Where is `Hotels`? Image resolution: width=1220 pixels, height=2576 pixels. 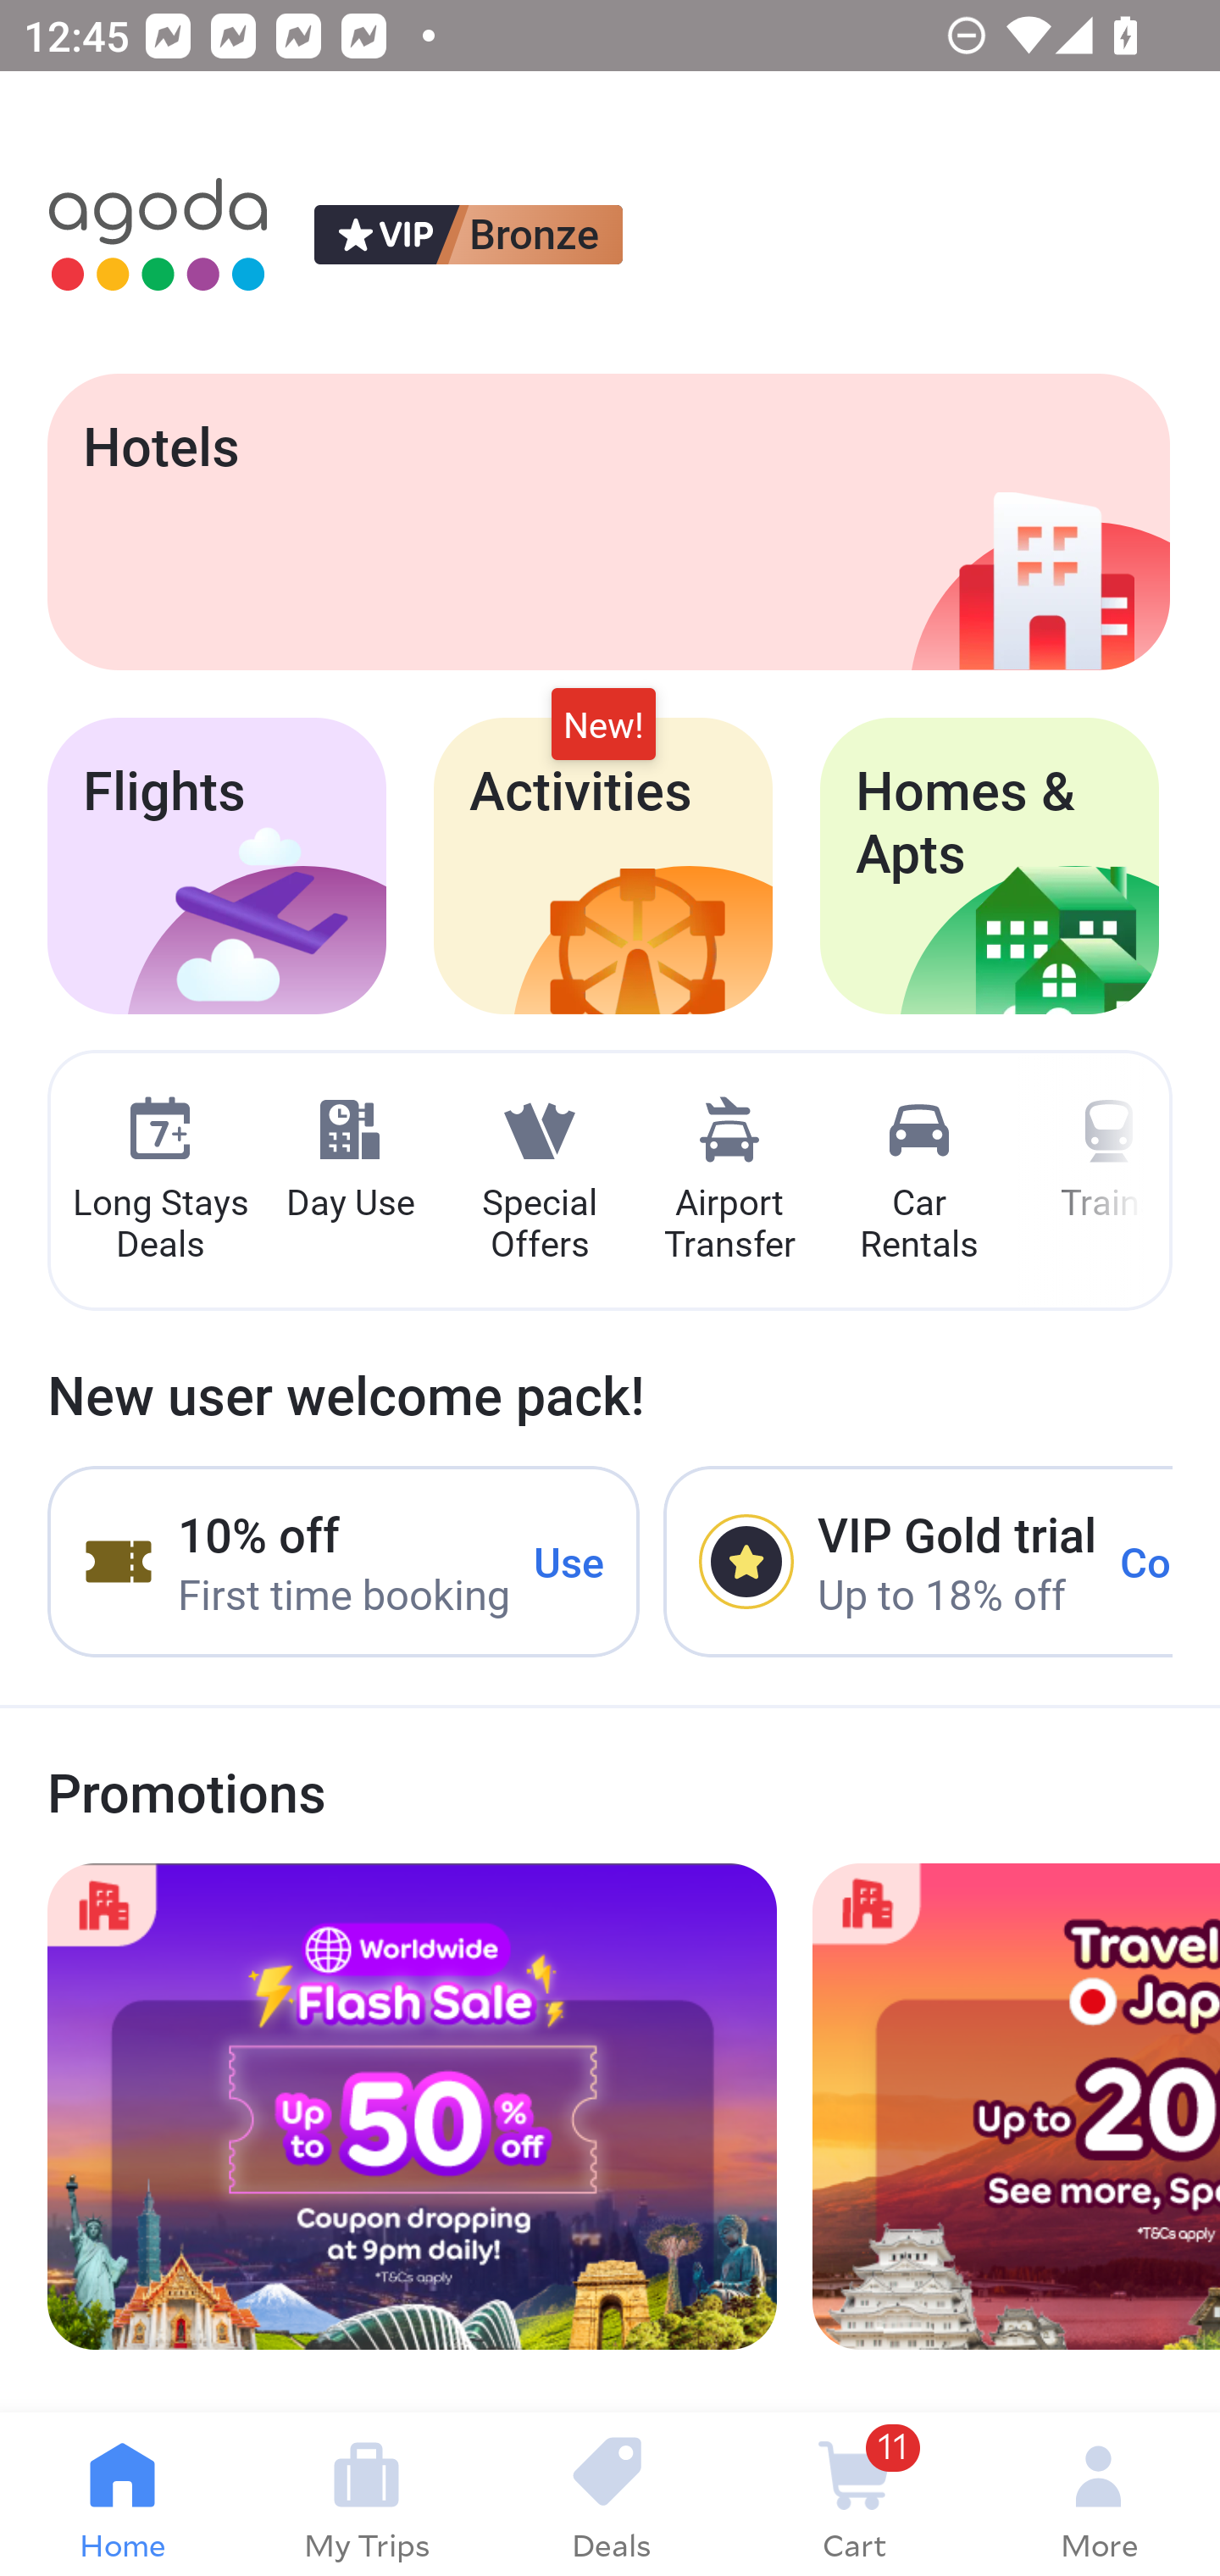
Hotels is located at coordinates (608, 521).